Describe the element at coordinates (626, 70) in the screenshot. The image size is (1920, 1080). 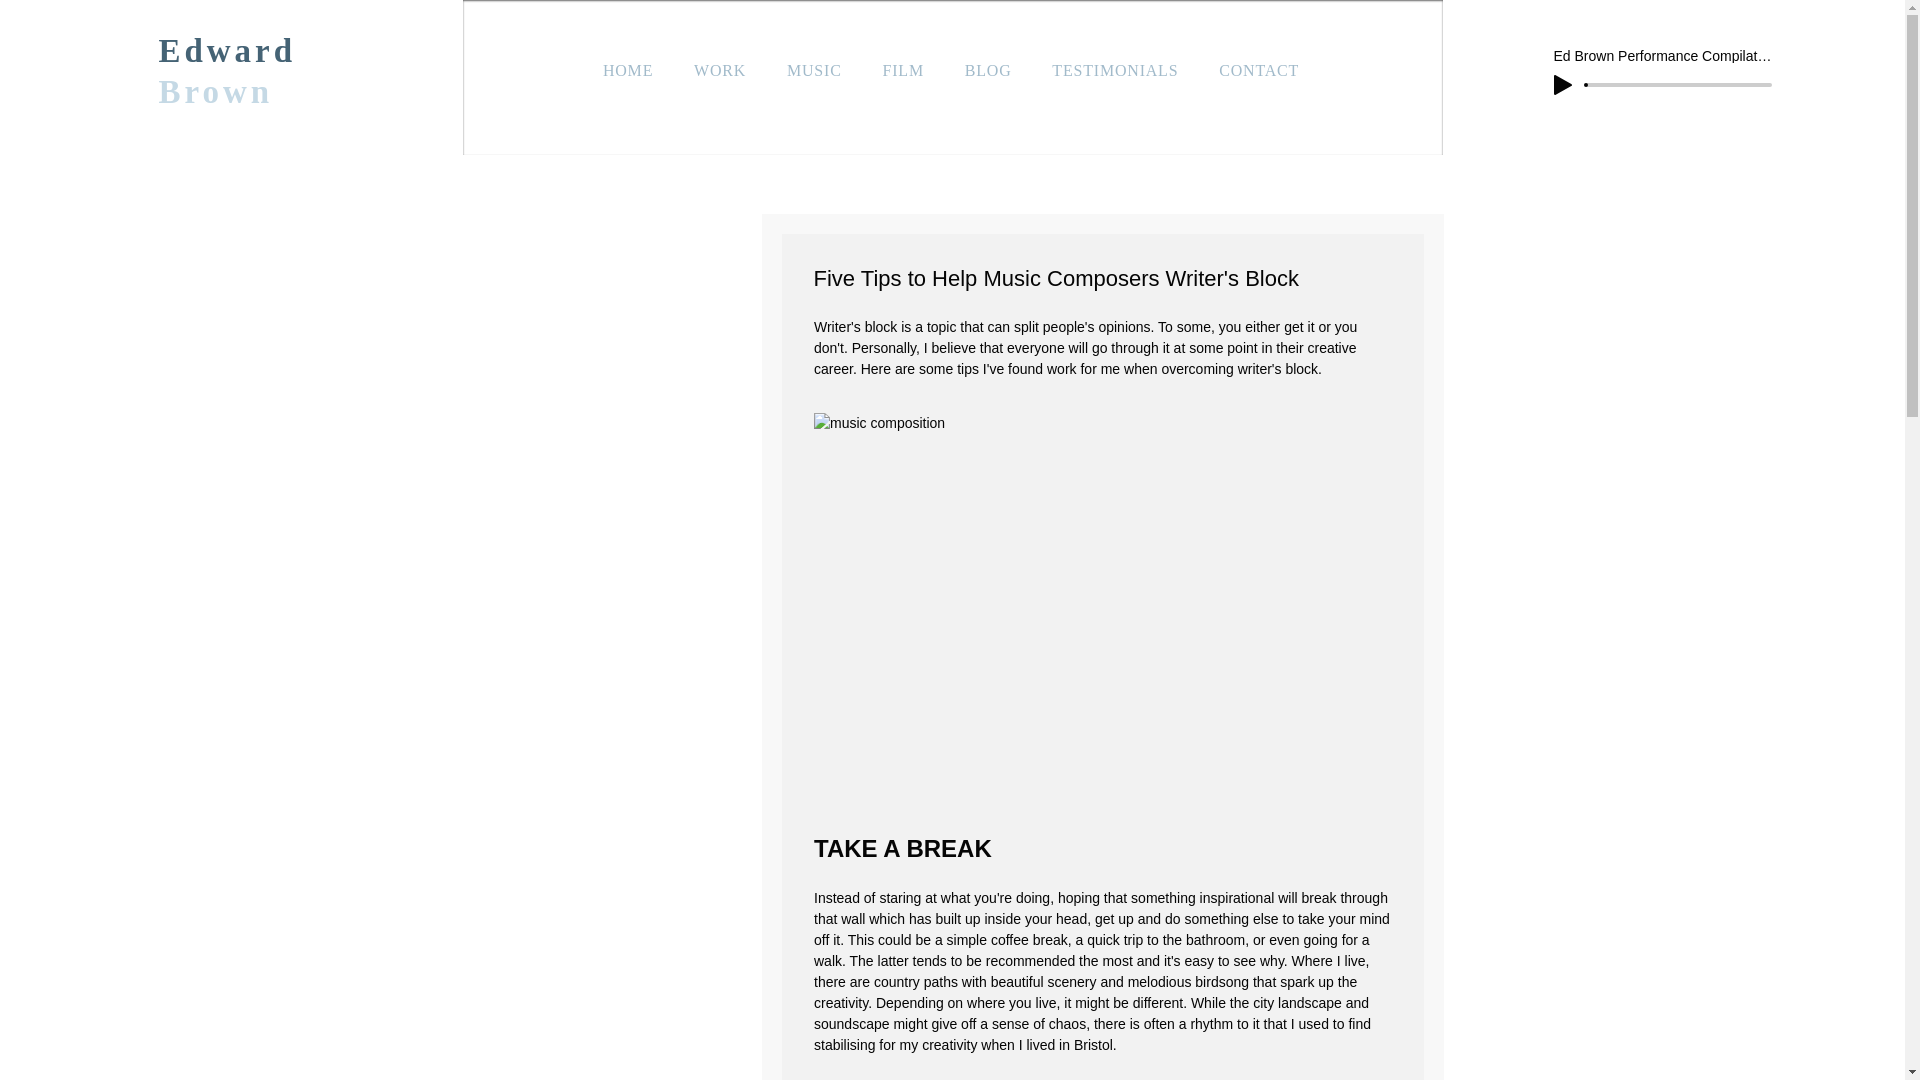
I see `HOME` at that location.